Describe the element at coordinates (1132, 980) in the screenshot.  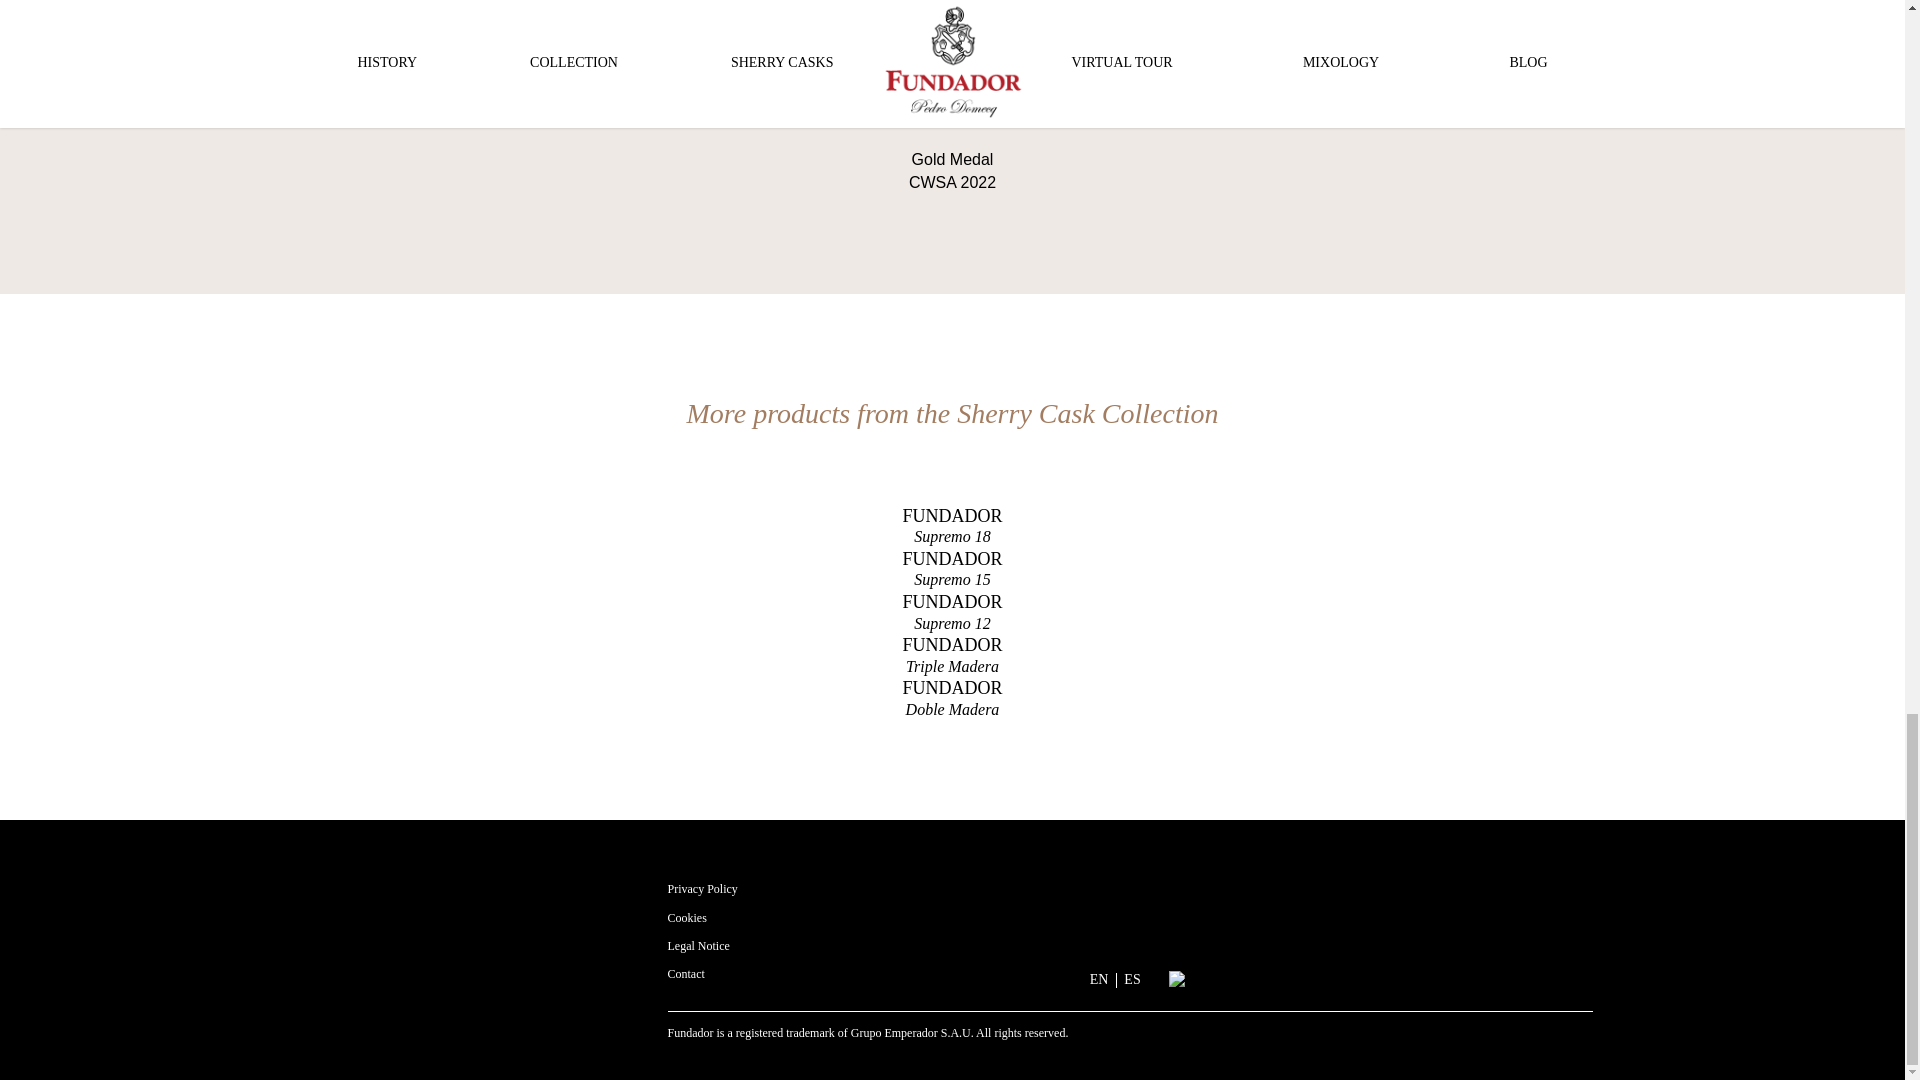
I see `Fundador Supremo 15` at that location.